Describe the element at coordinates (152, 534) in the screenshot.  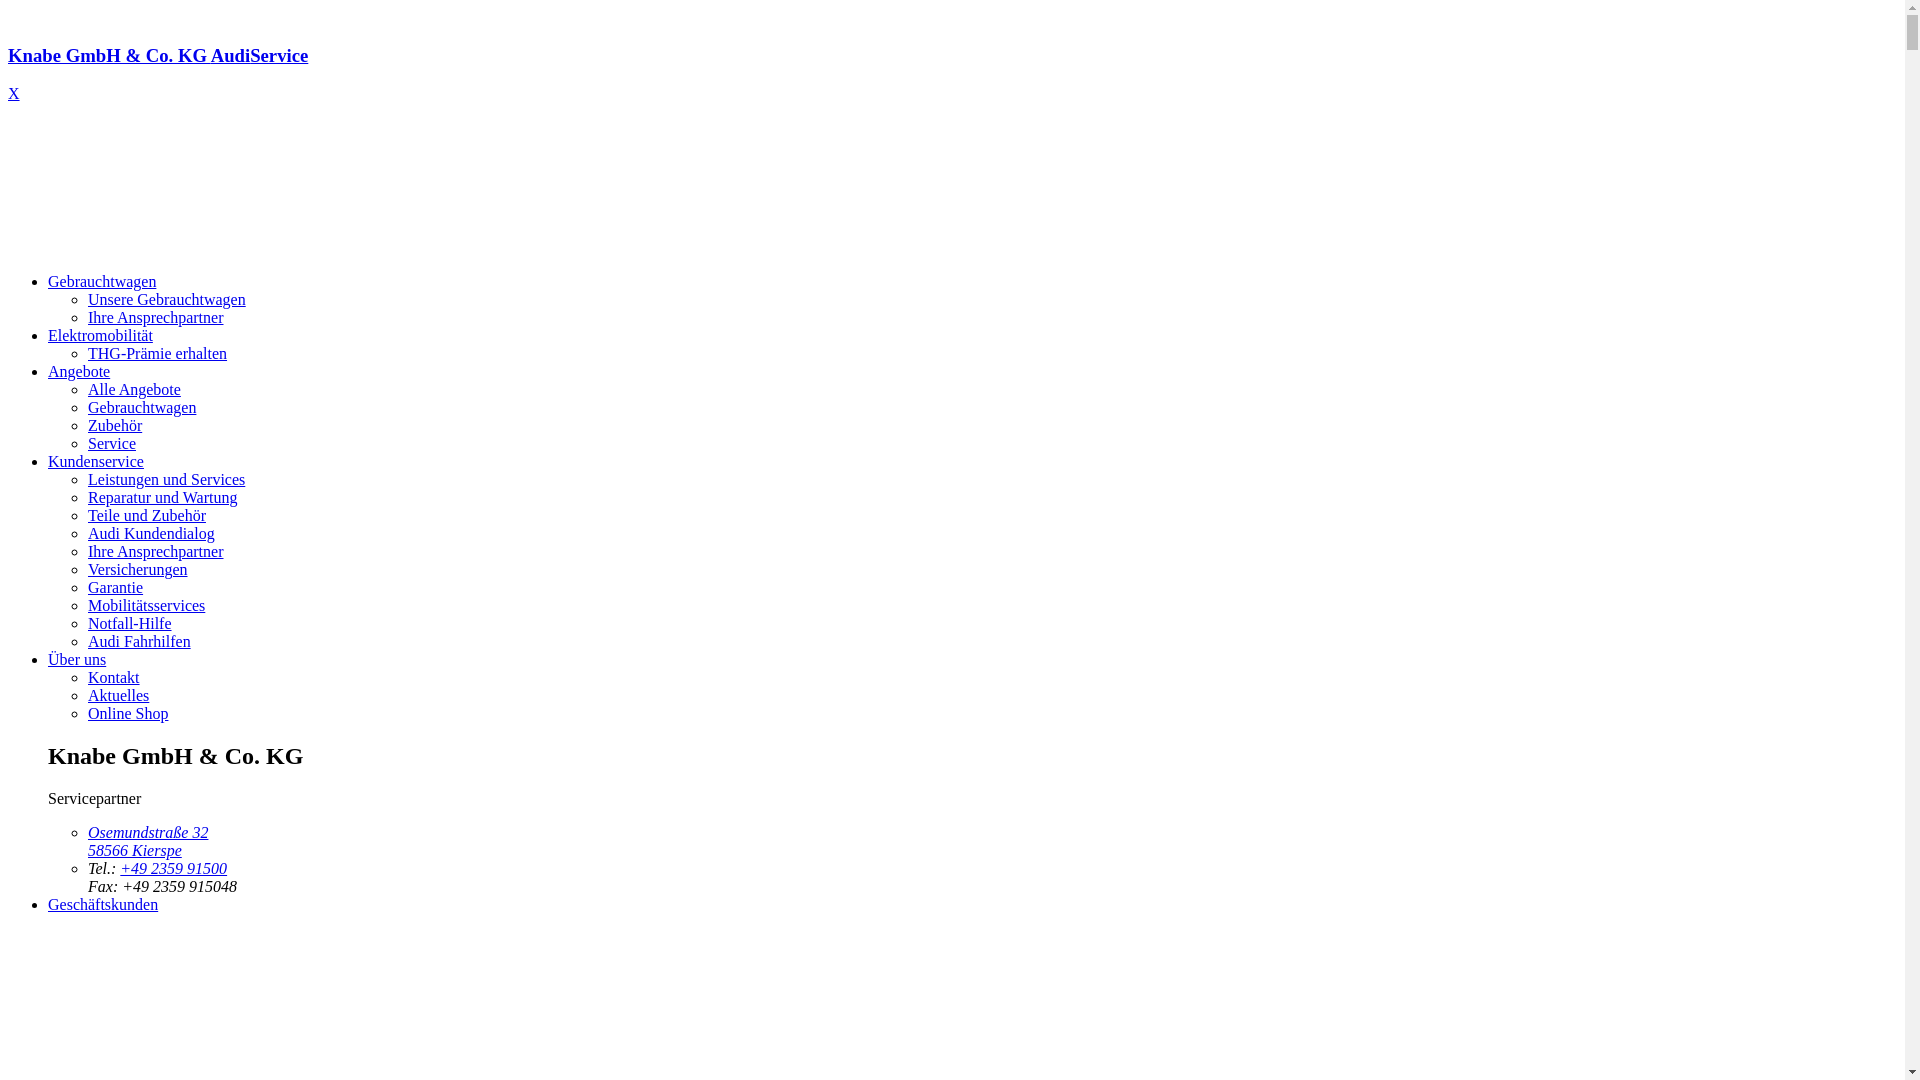
I see `Audi Kundendialog` at that location.